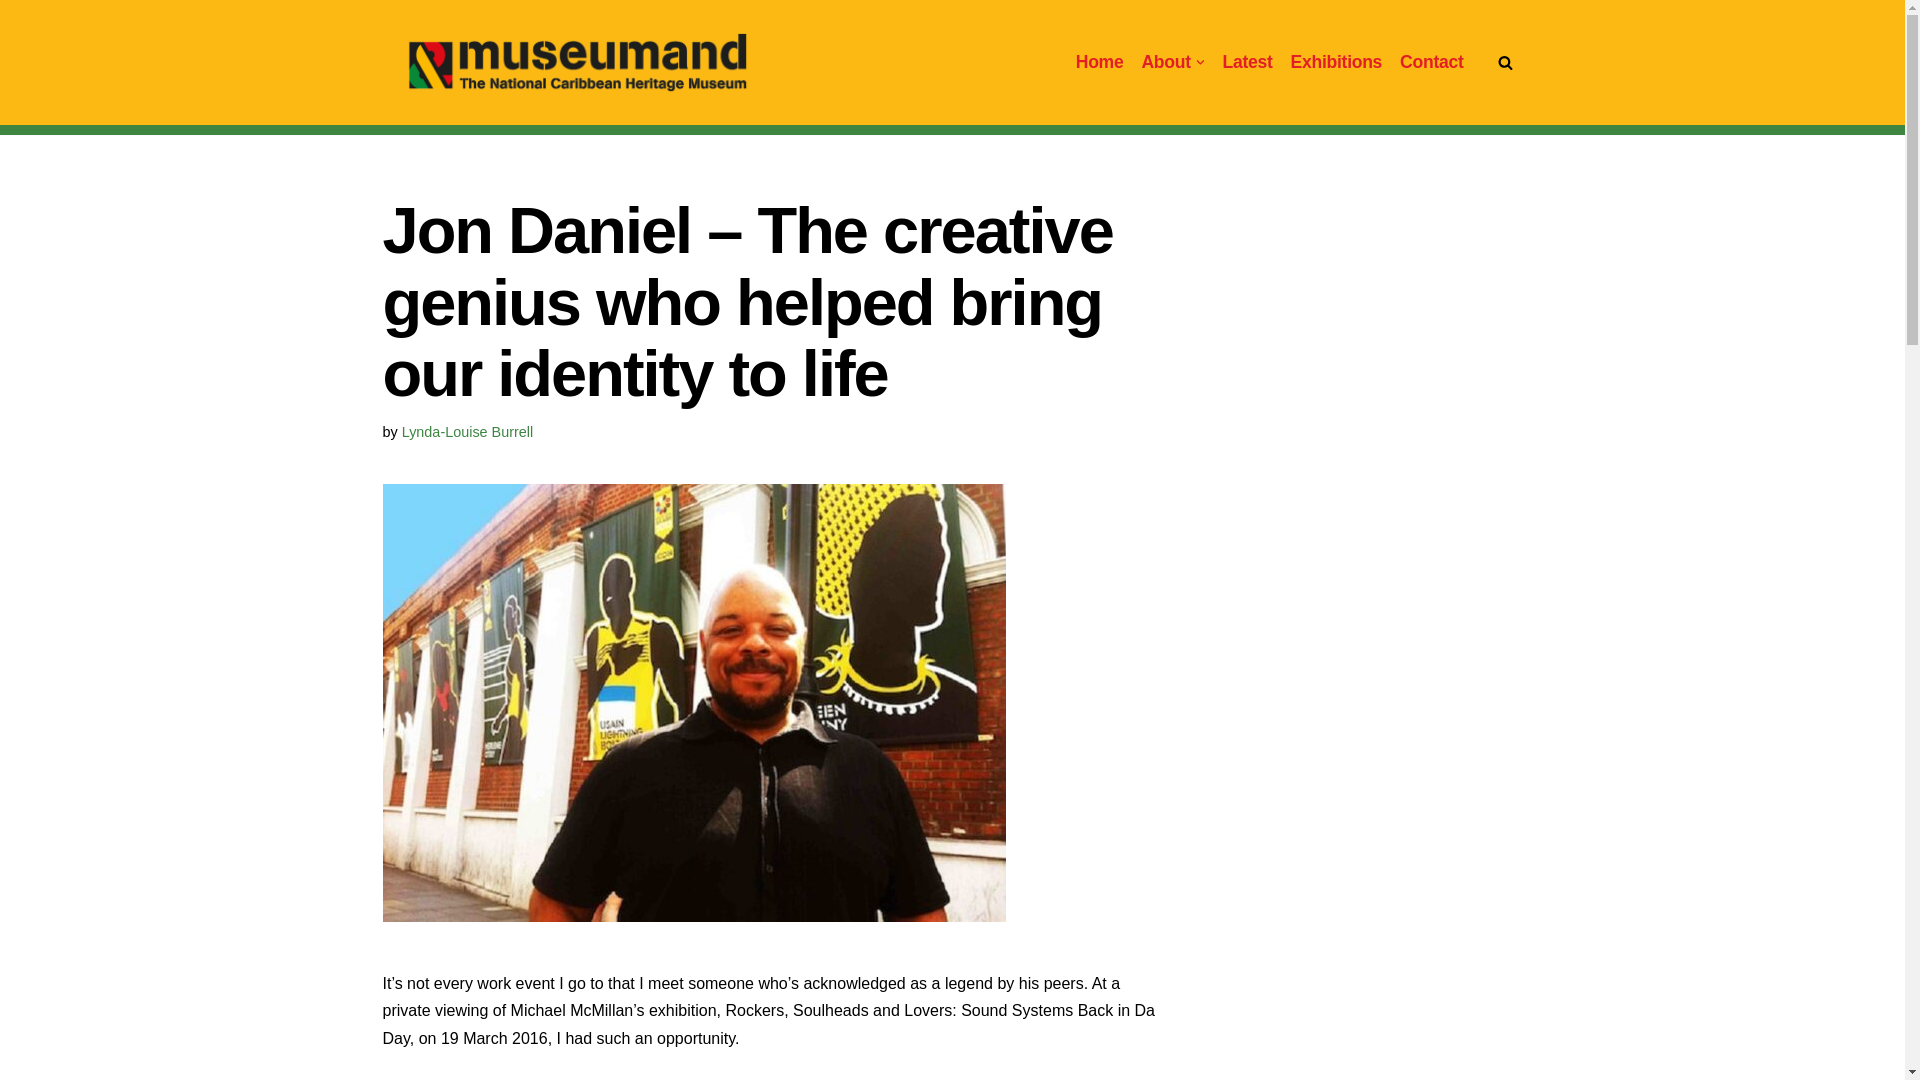 The height and width of the screenshot is (1080, 1920). Describe the element at coordinates (467, 432) in the screenshot. I see `Lynda-Louise Burrell` at that location.